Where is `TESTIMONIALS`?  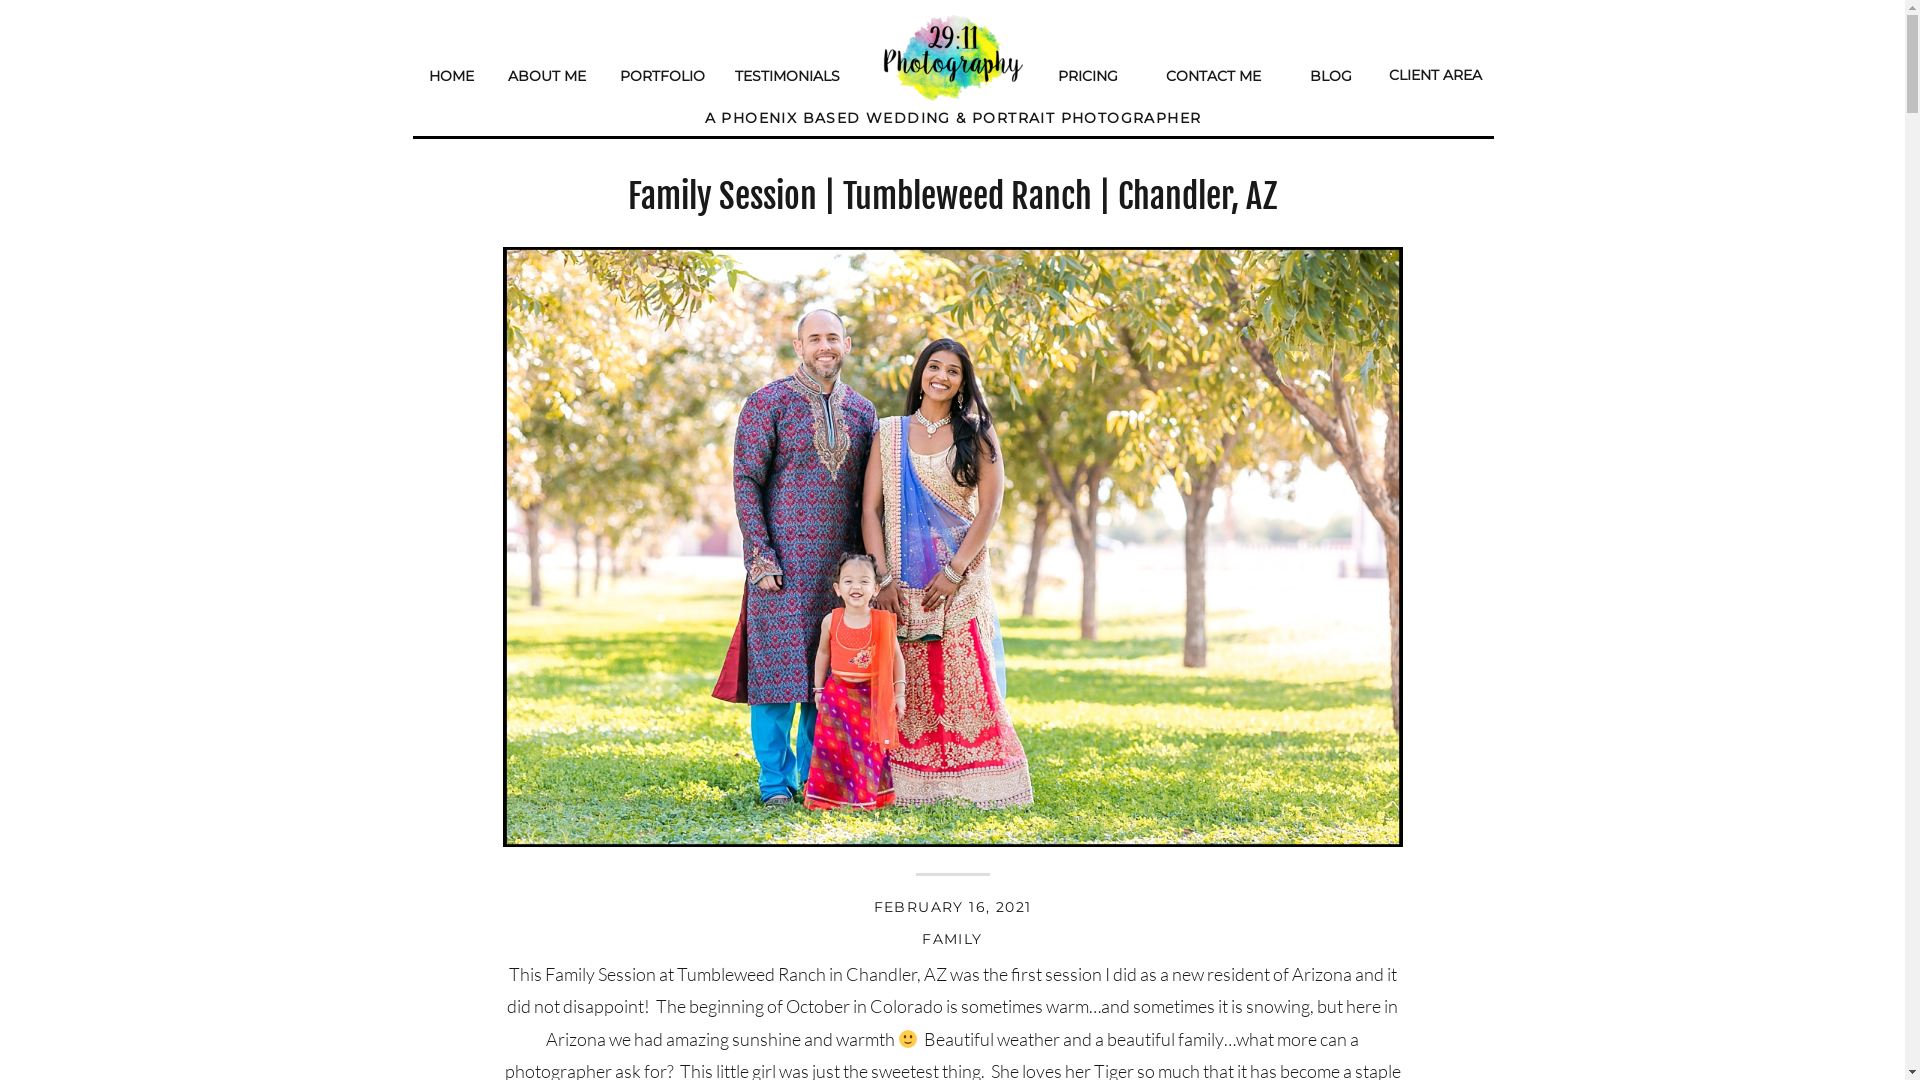
TESTIMONIALS is located at coordinates (788, 72).